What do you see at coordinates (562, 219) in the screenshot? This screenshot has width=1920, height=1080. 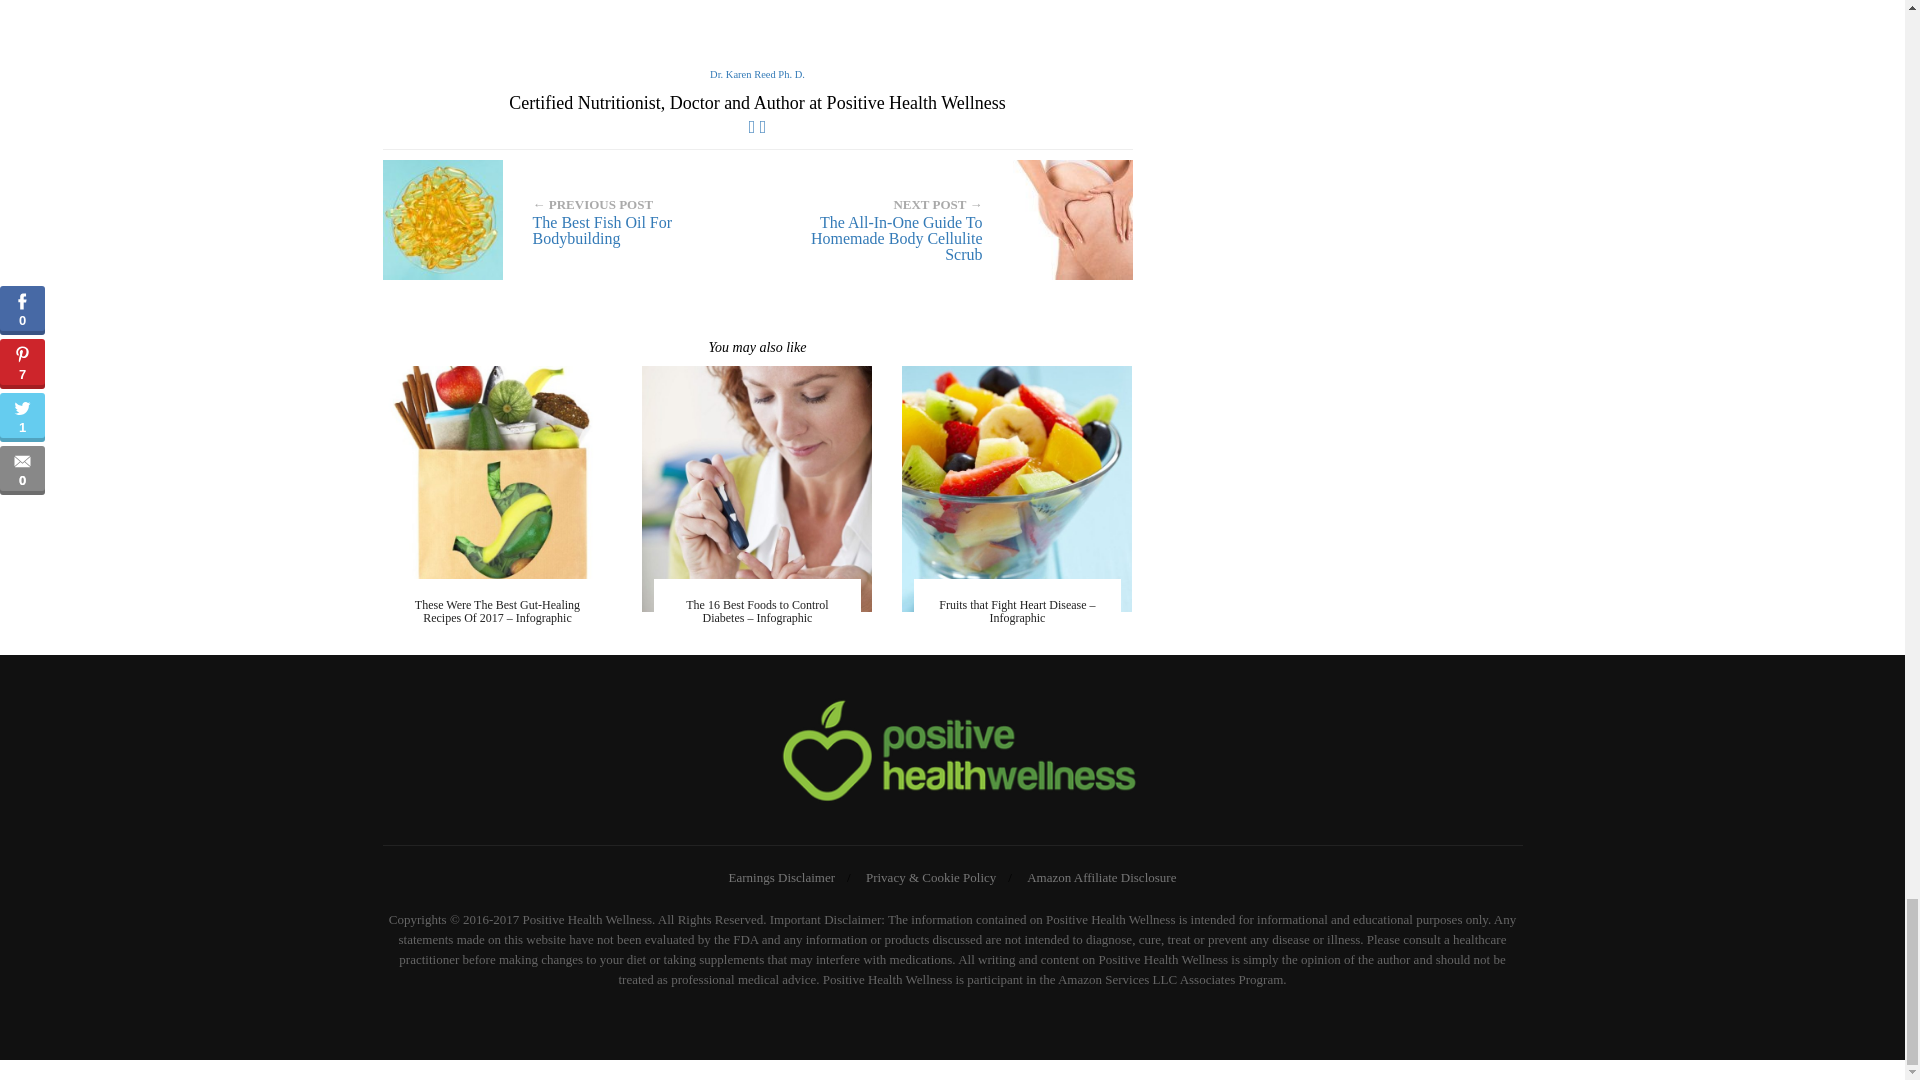 I see `The Best Fish Oil For Bodybuilding` at bounding box center [562, 219].